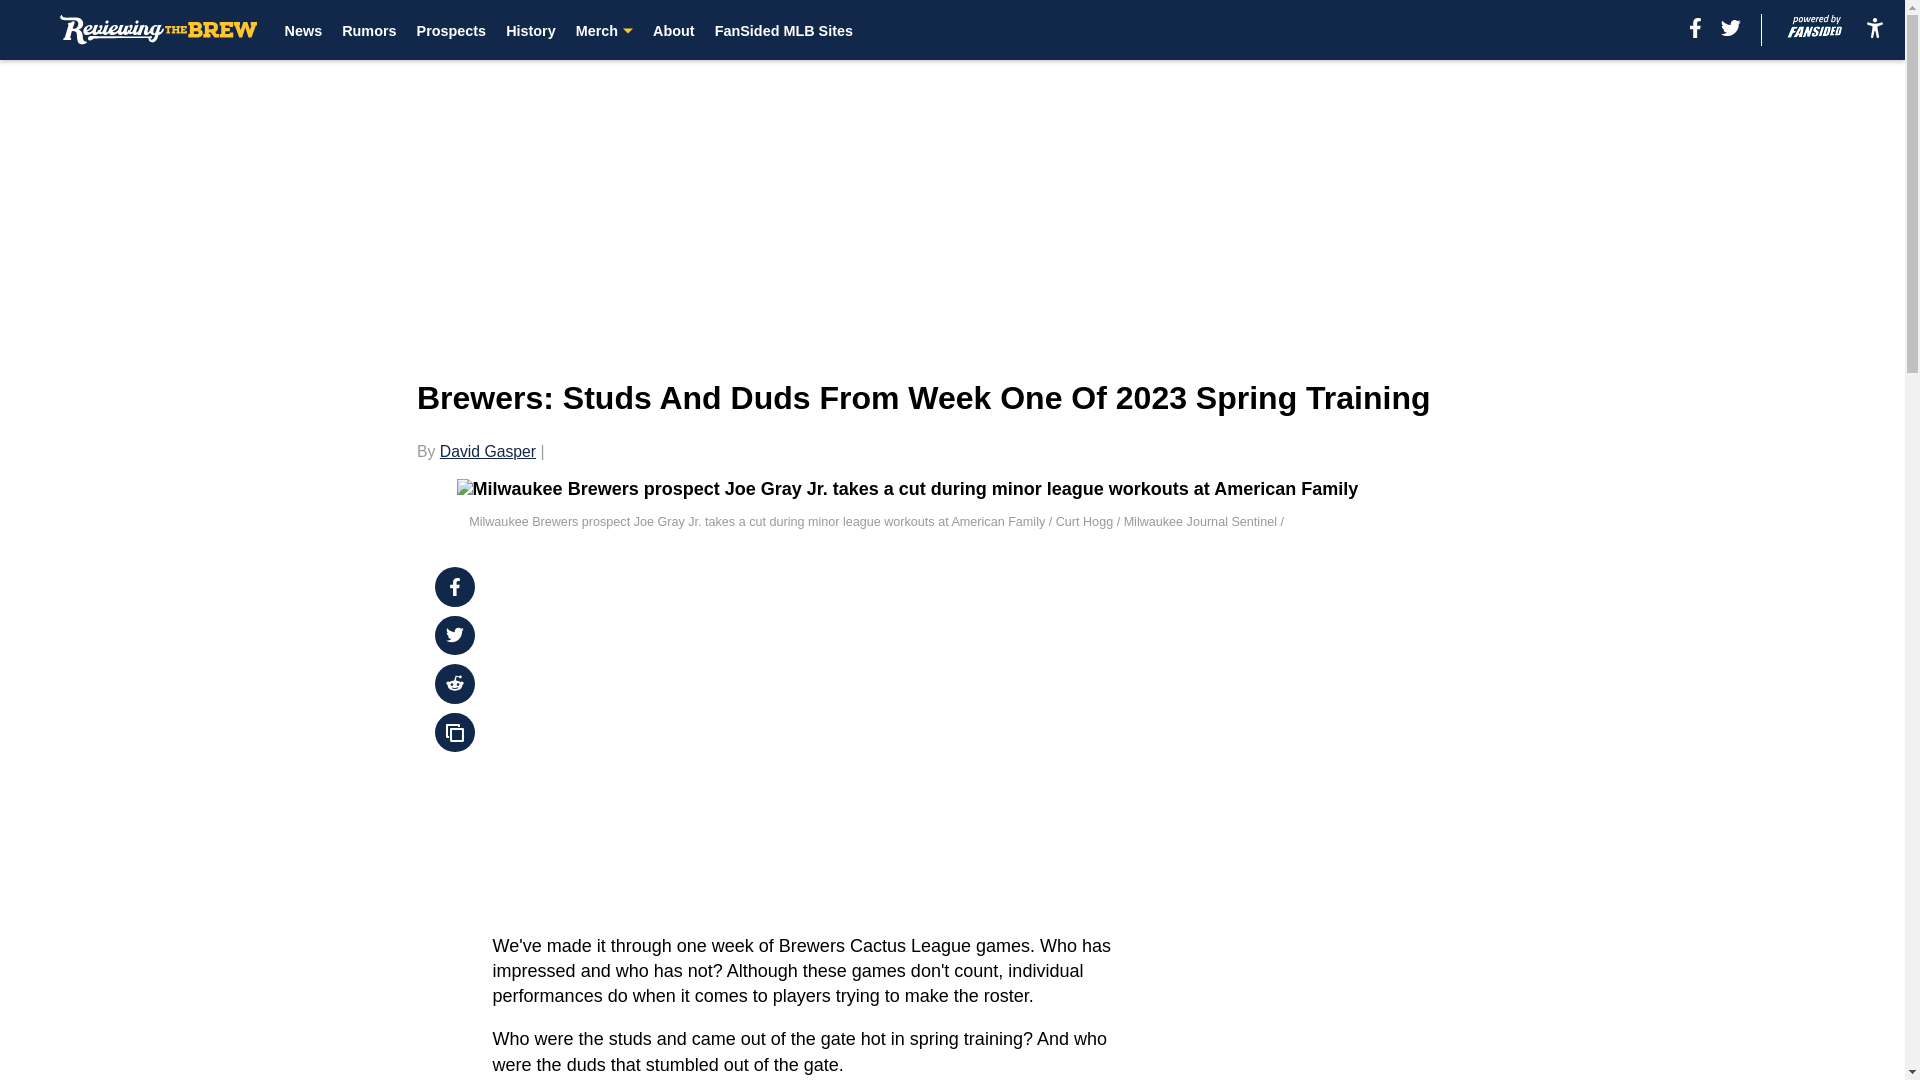 This screenshot has width=1920, height=1080. What do you see at coordinates (531, 30) in the screenshot?
I see `History` at bounding box center [531, 30].